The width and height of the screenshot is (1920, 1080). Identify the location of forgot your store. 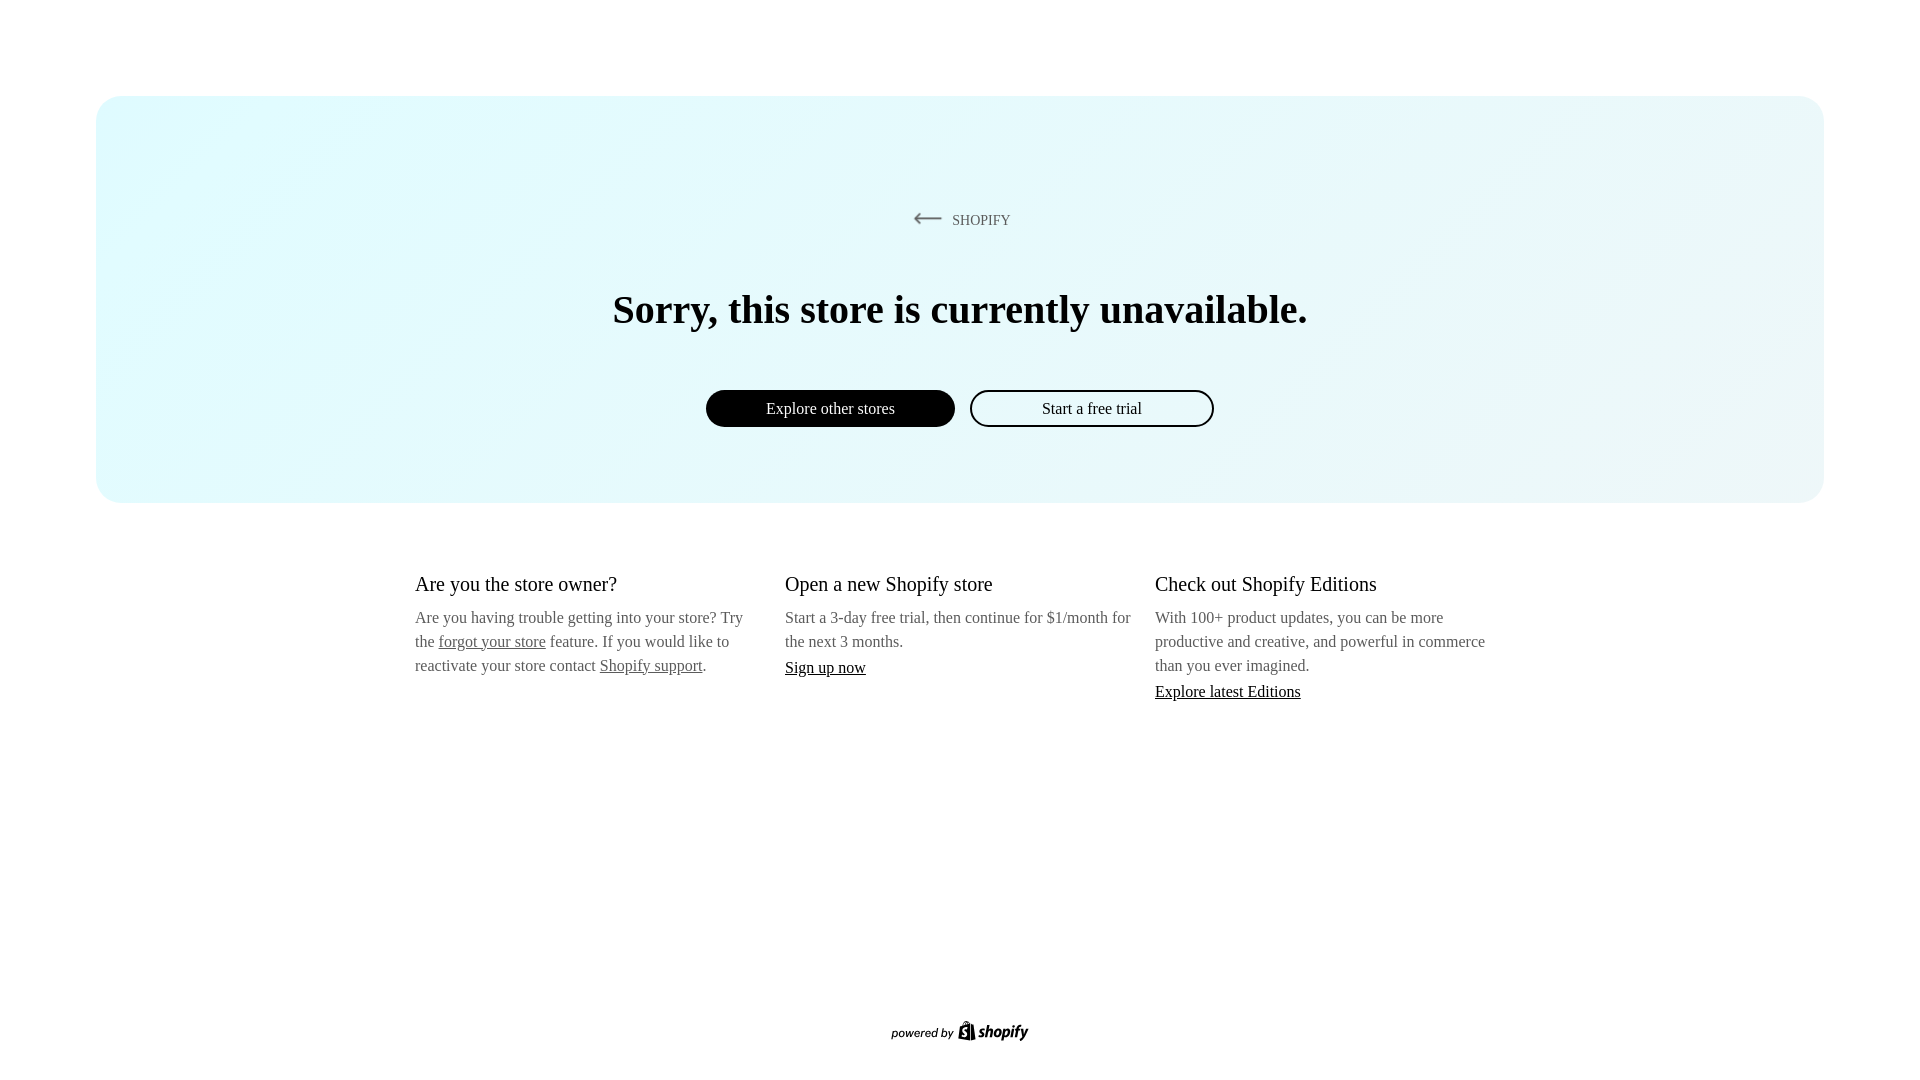
(492, 641).